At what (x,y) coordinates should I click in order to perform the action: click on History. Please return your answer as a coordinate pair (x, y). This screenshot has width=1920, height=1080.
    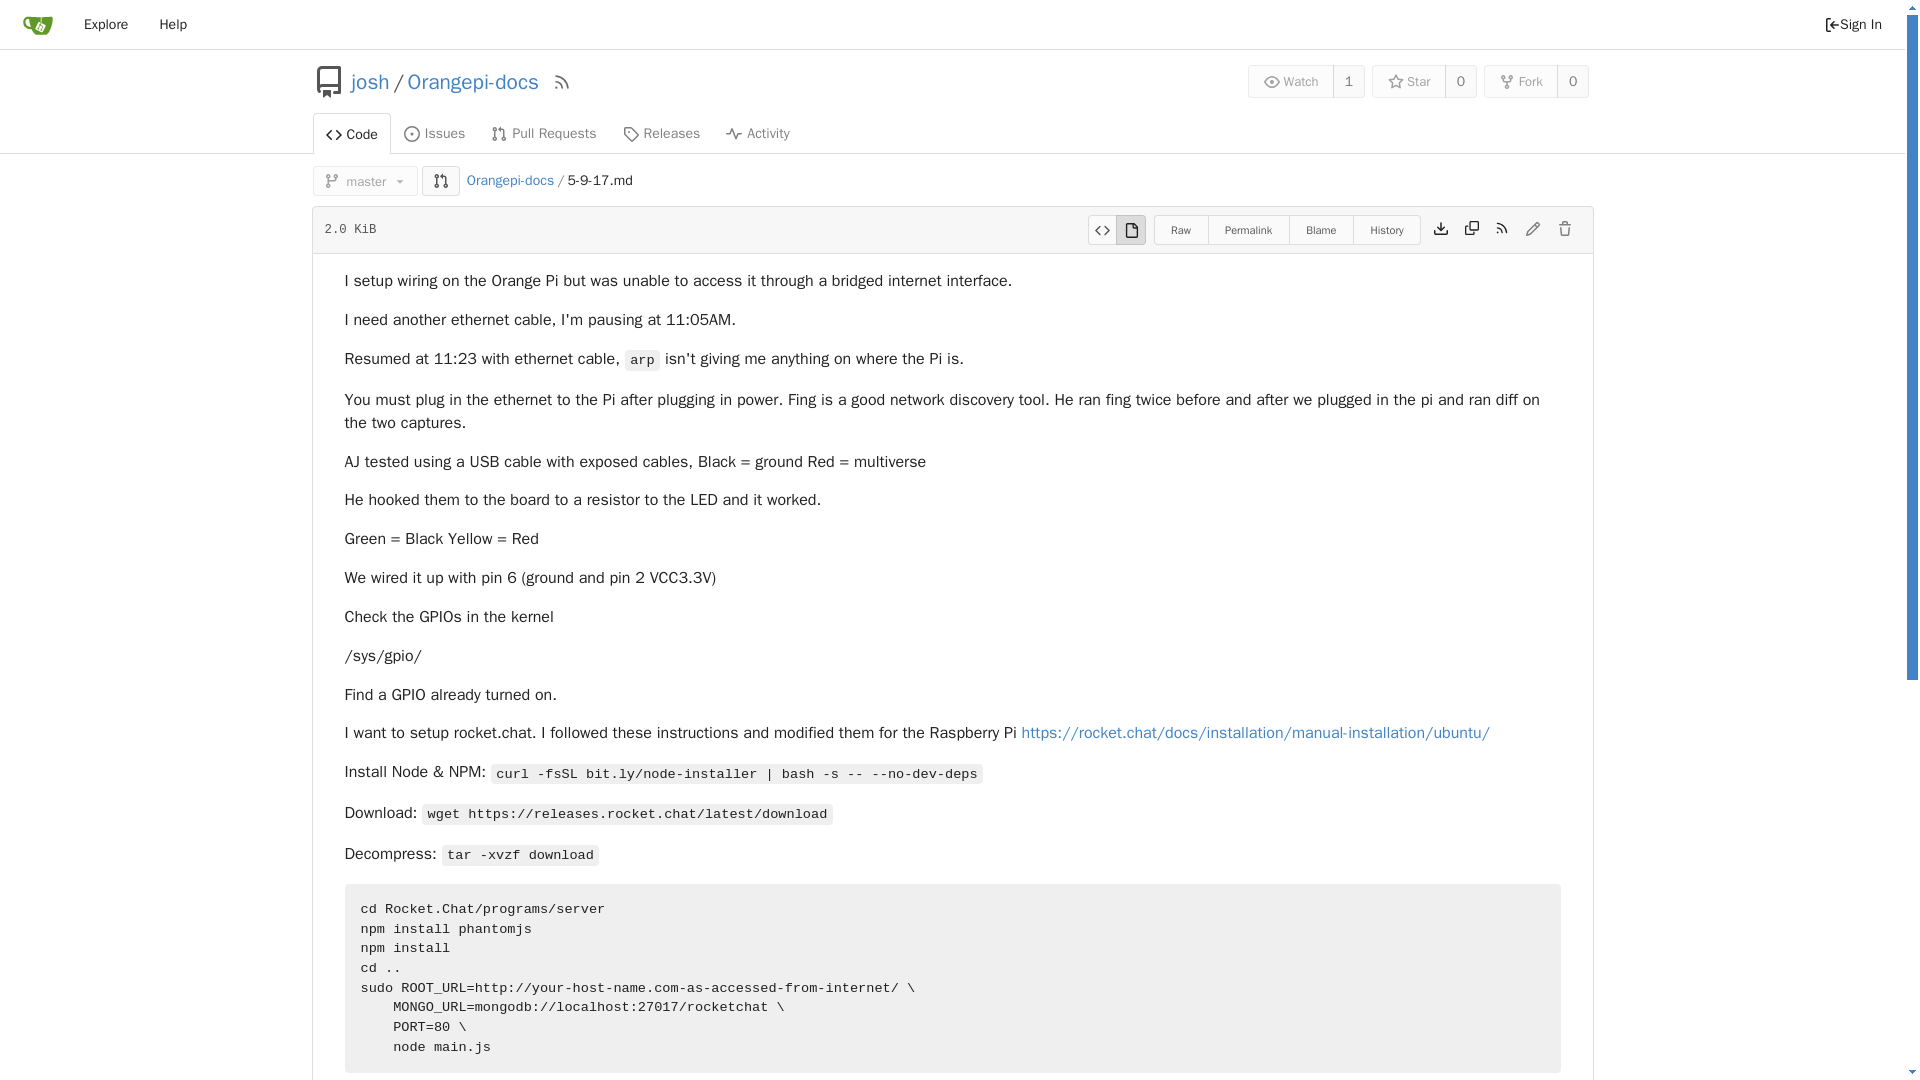
    Looking at the image, I should click on (1386, 230).